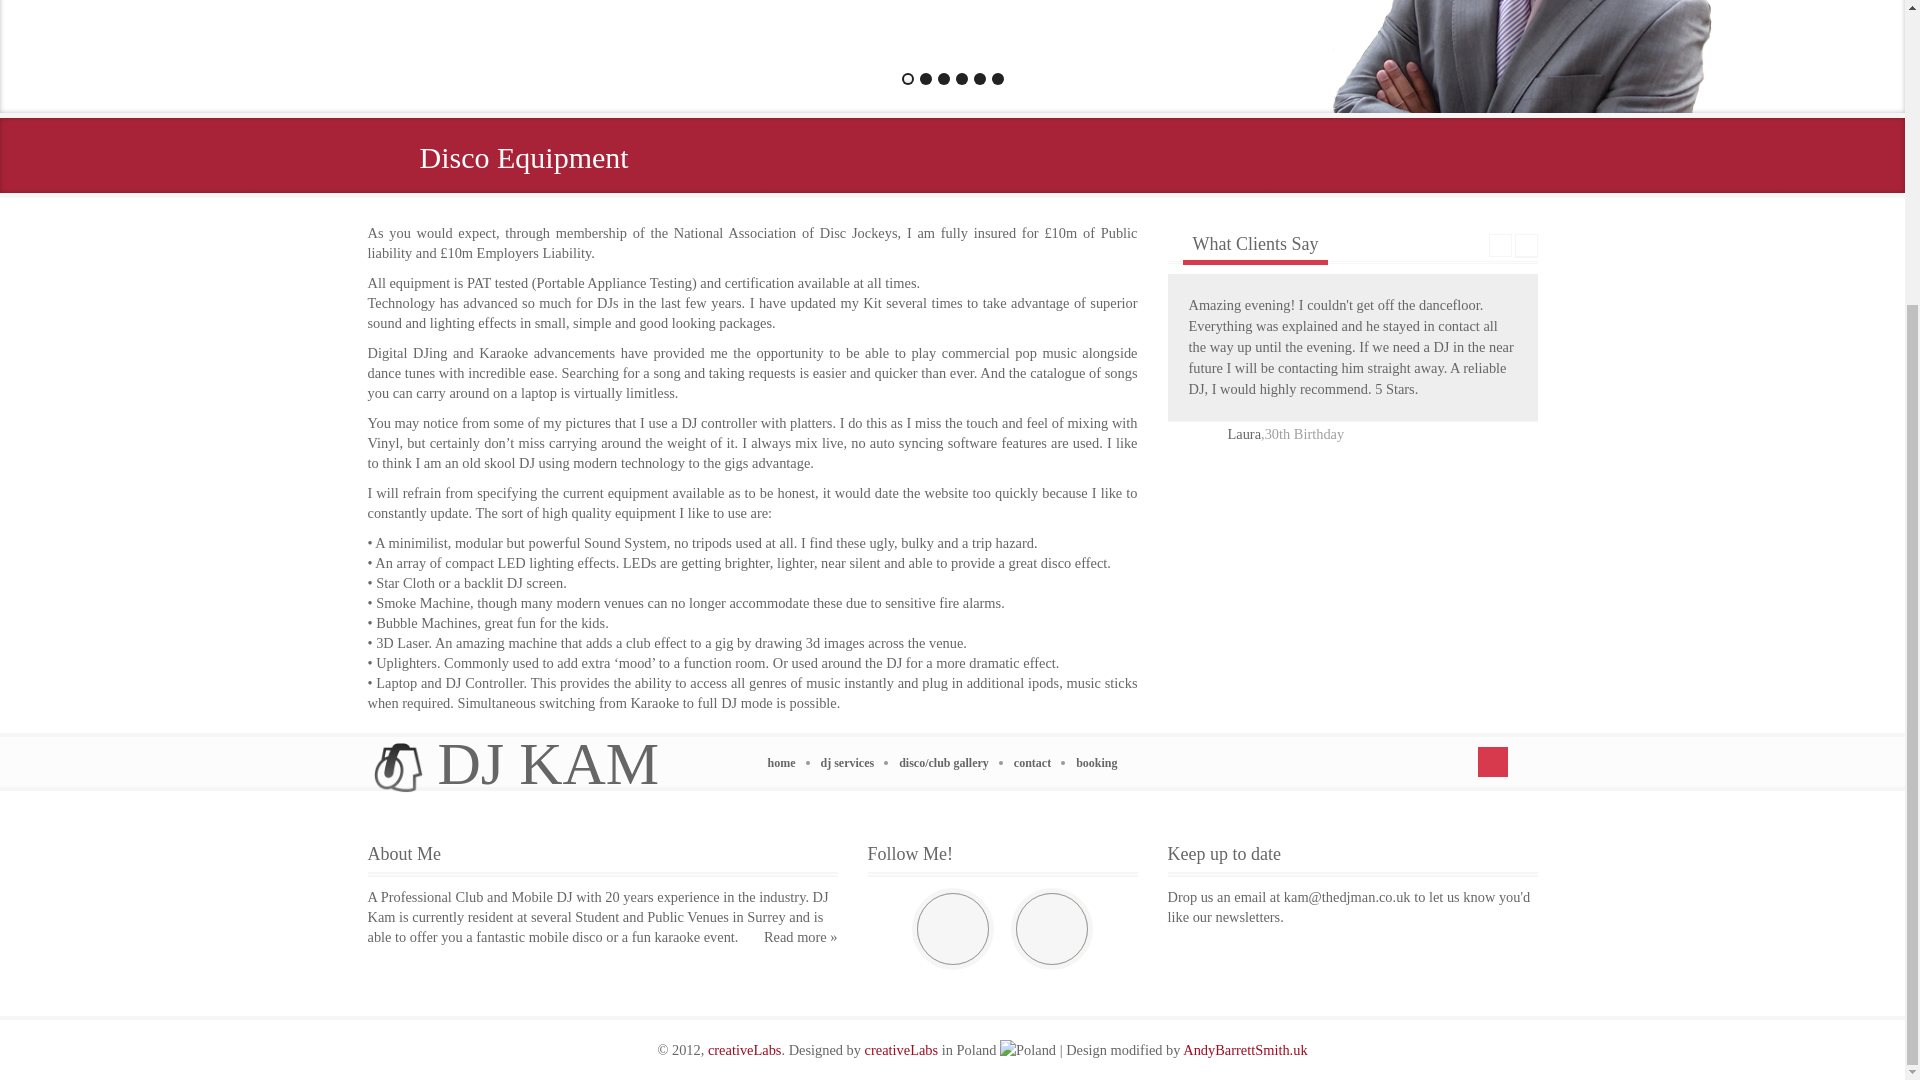  Describe the element at coordinates (789, 763) in the screenshot. I see `home` at that location.